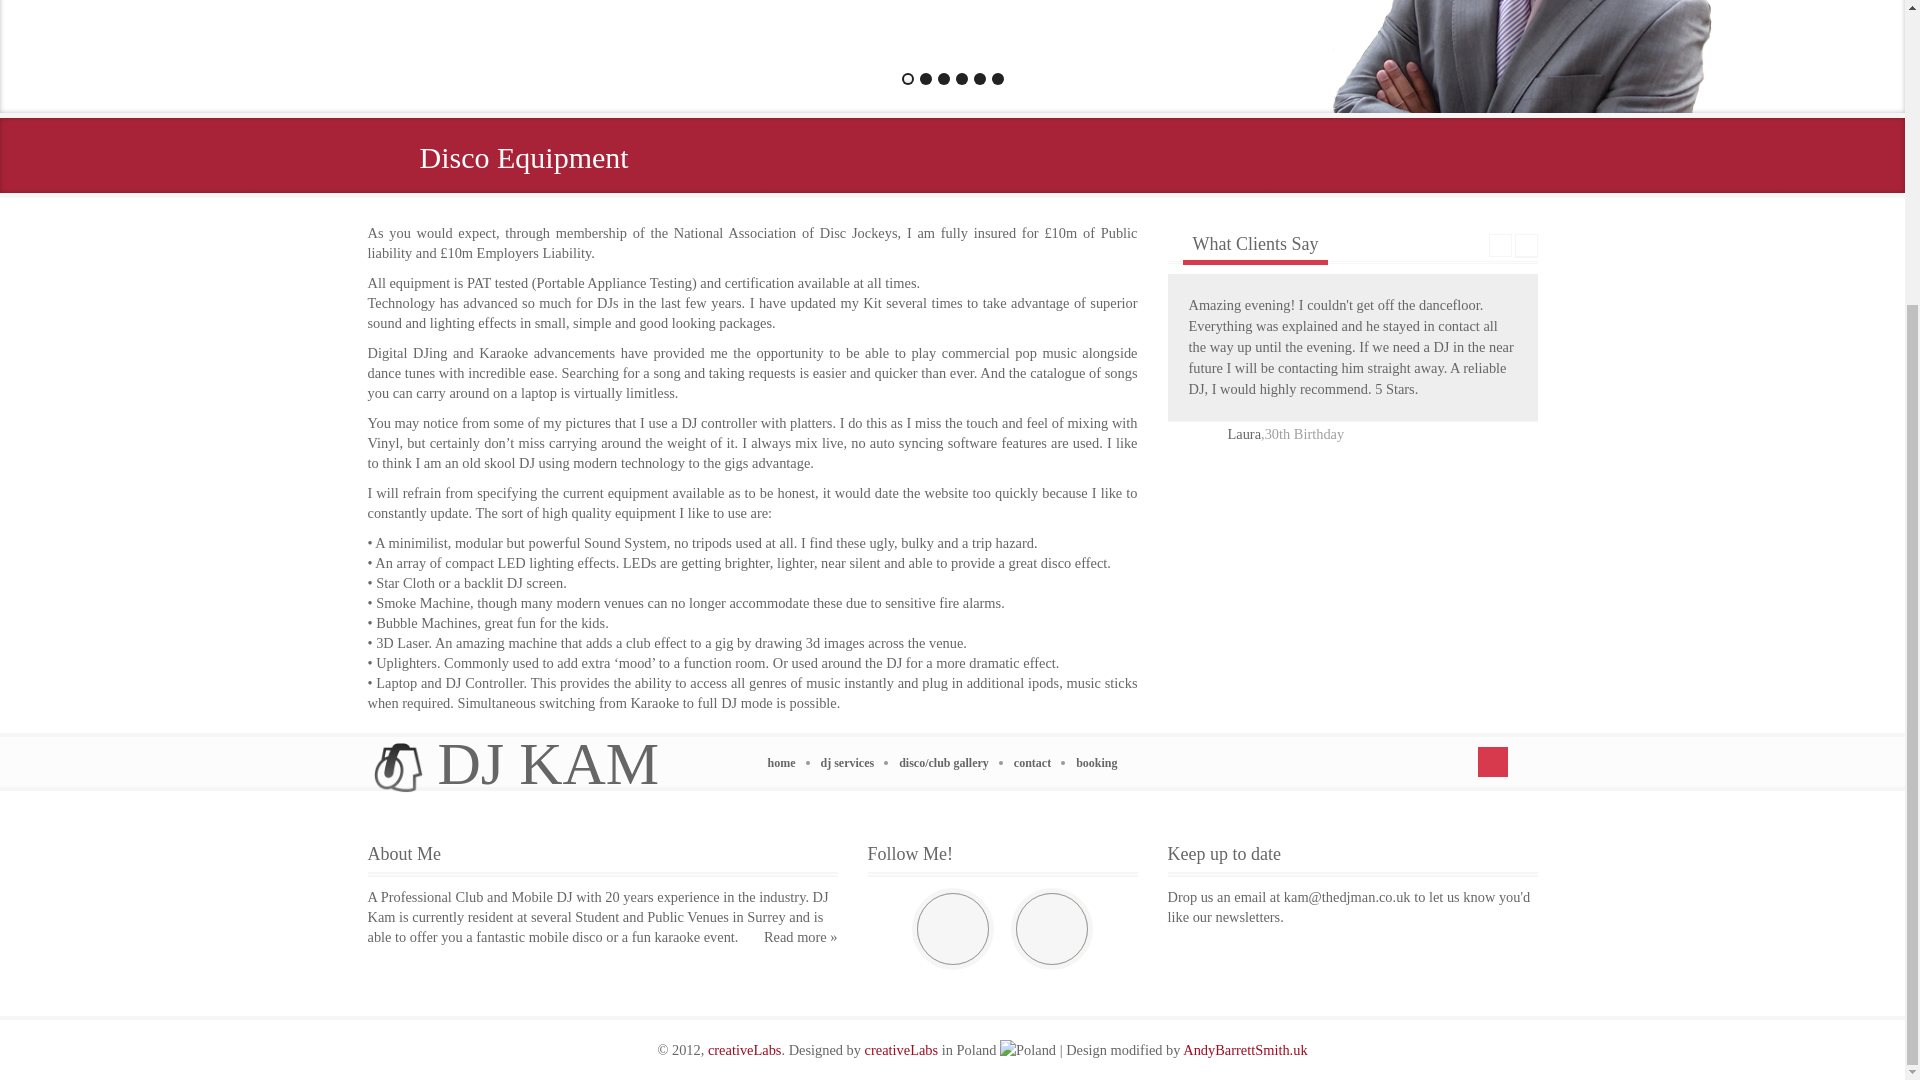  Describe the element at coordinates (789, 763) in the screenshot. I see `home` at that location.